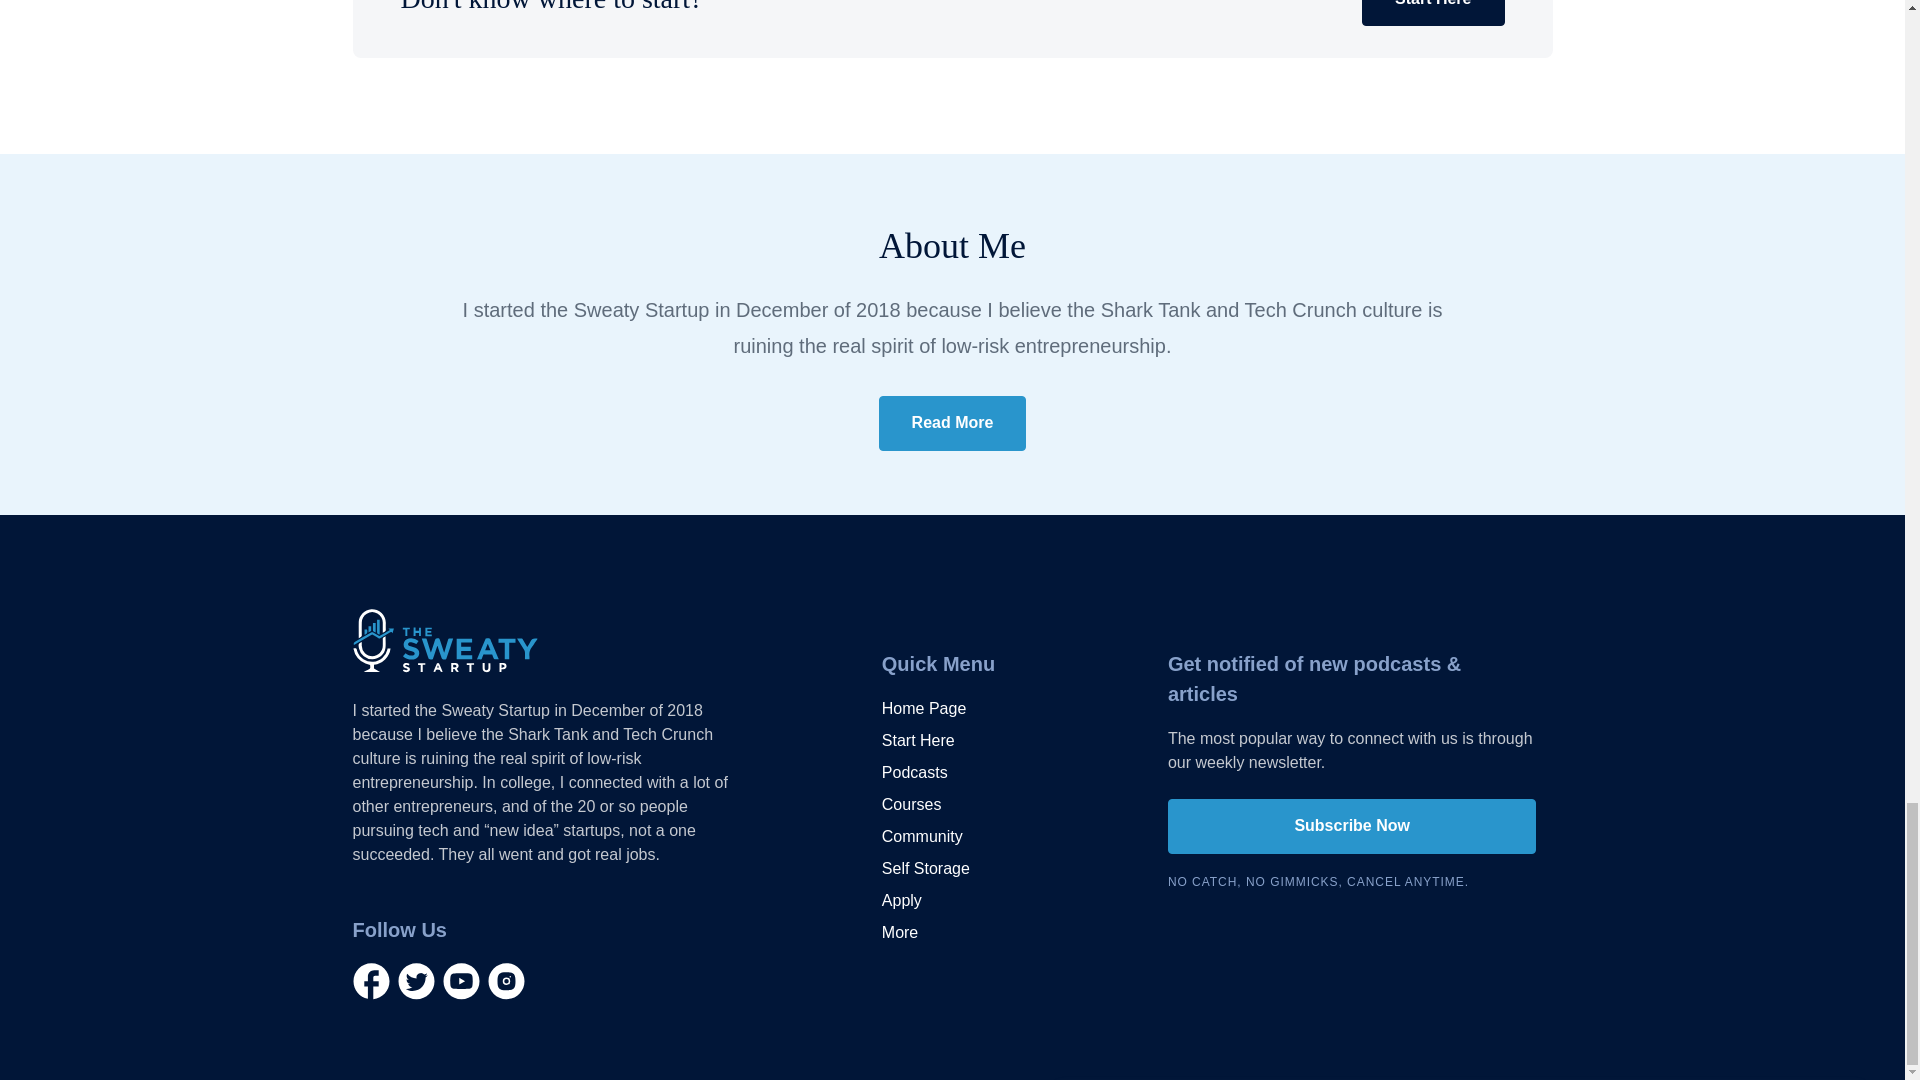  Describe the element at coordinates (1432, 12) in the screenshot. I see `Start Here` at that location.